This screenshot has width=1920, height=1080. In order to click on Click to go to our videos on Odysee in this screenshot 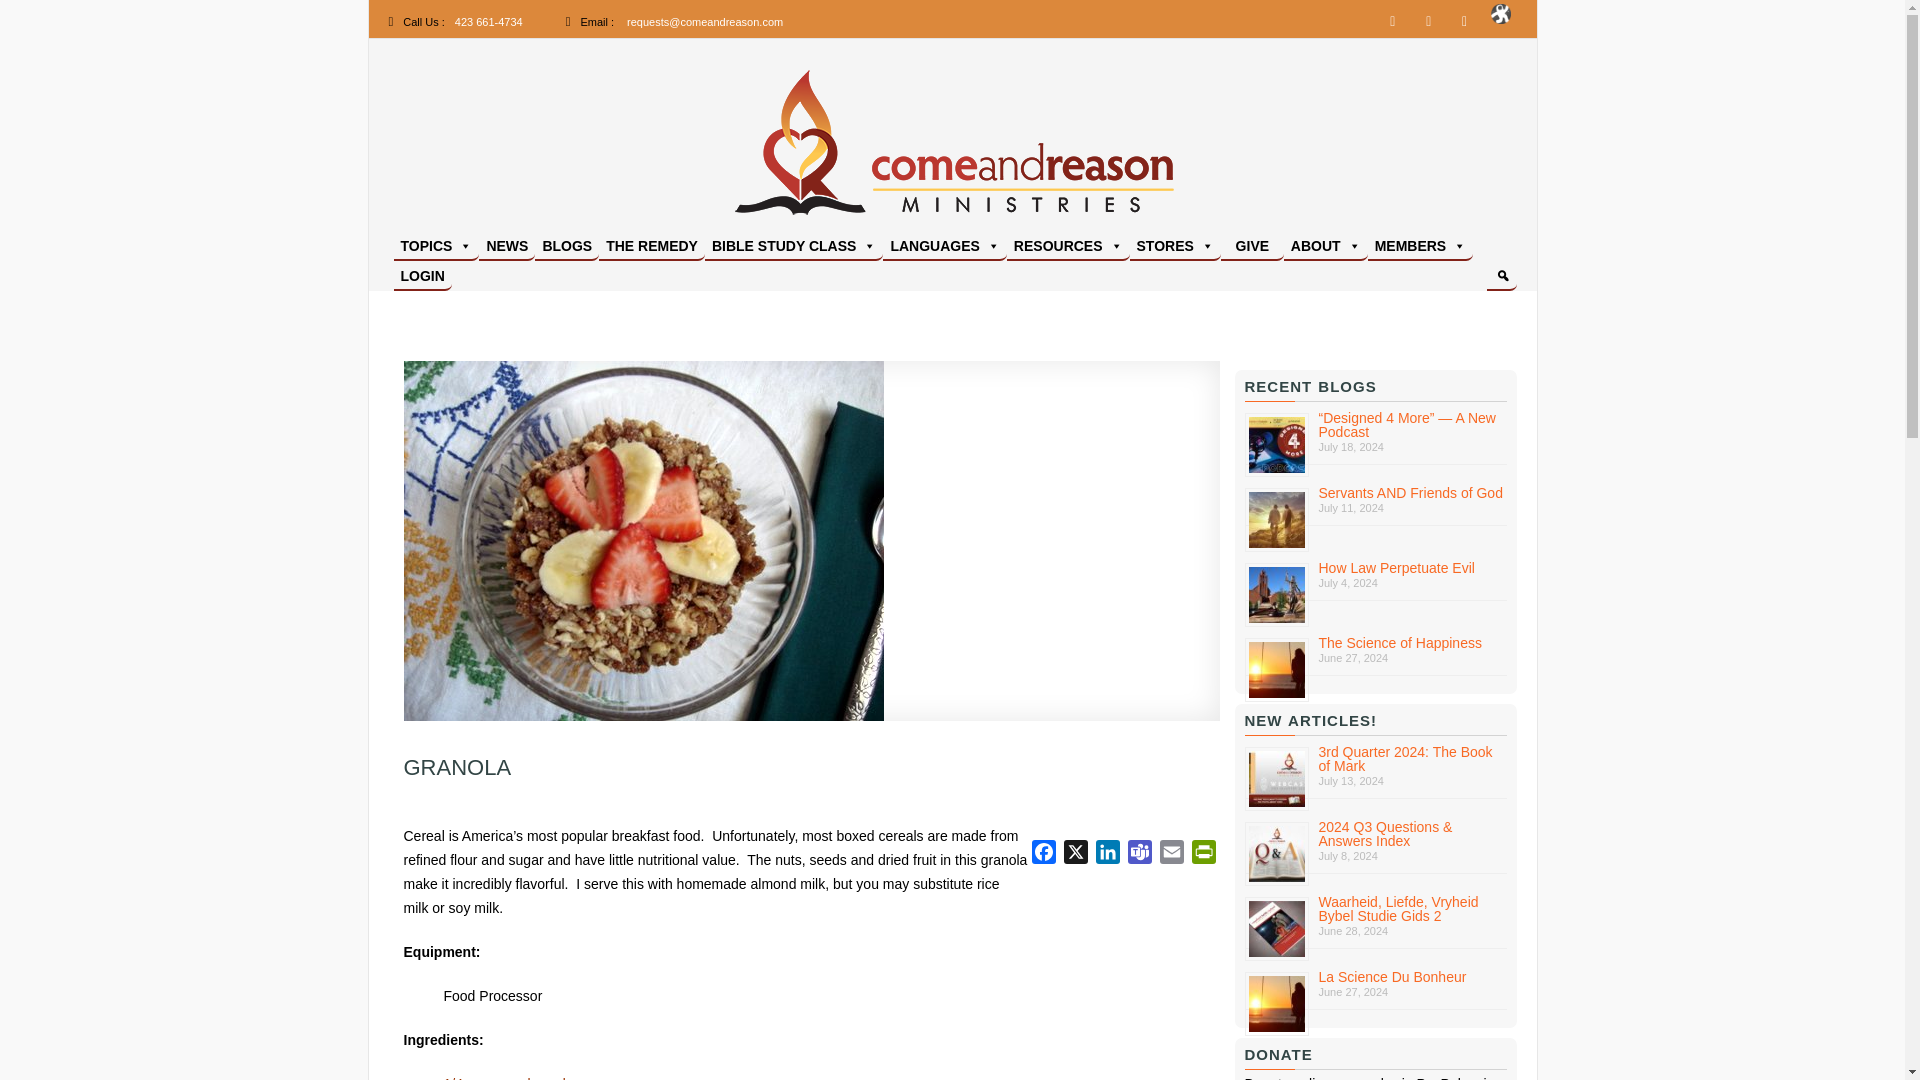, I will do `click(1500, 20)`.